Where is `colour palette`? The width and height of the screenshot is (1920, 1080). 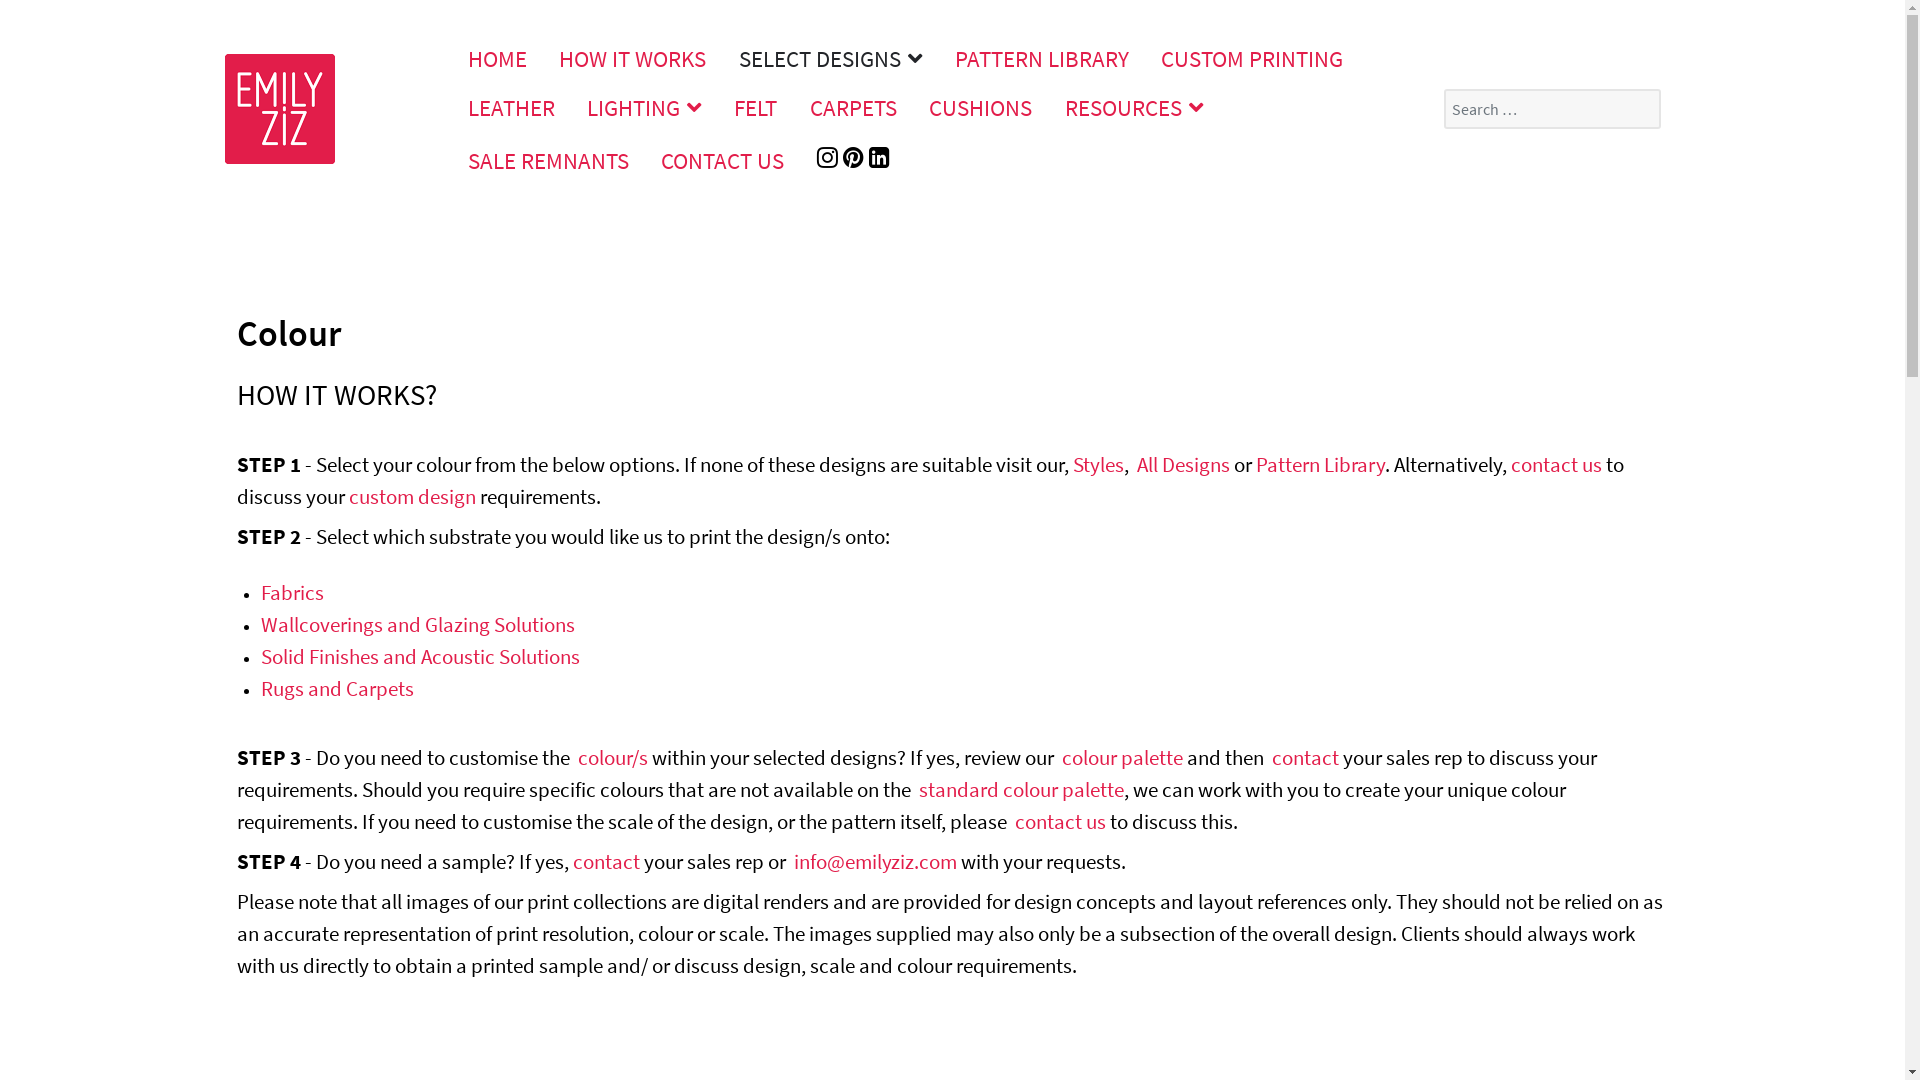
colour palette is located at coordinates (1122, 758).